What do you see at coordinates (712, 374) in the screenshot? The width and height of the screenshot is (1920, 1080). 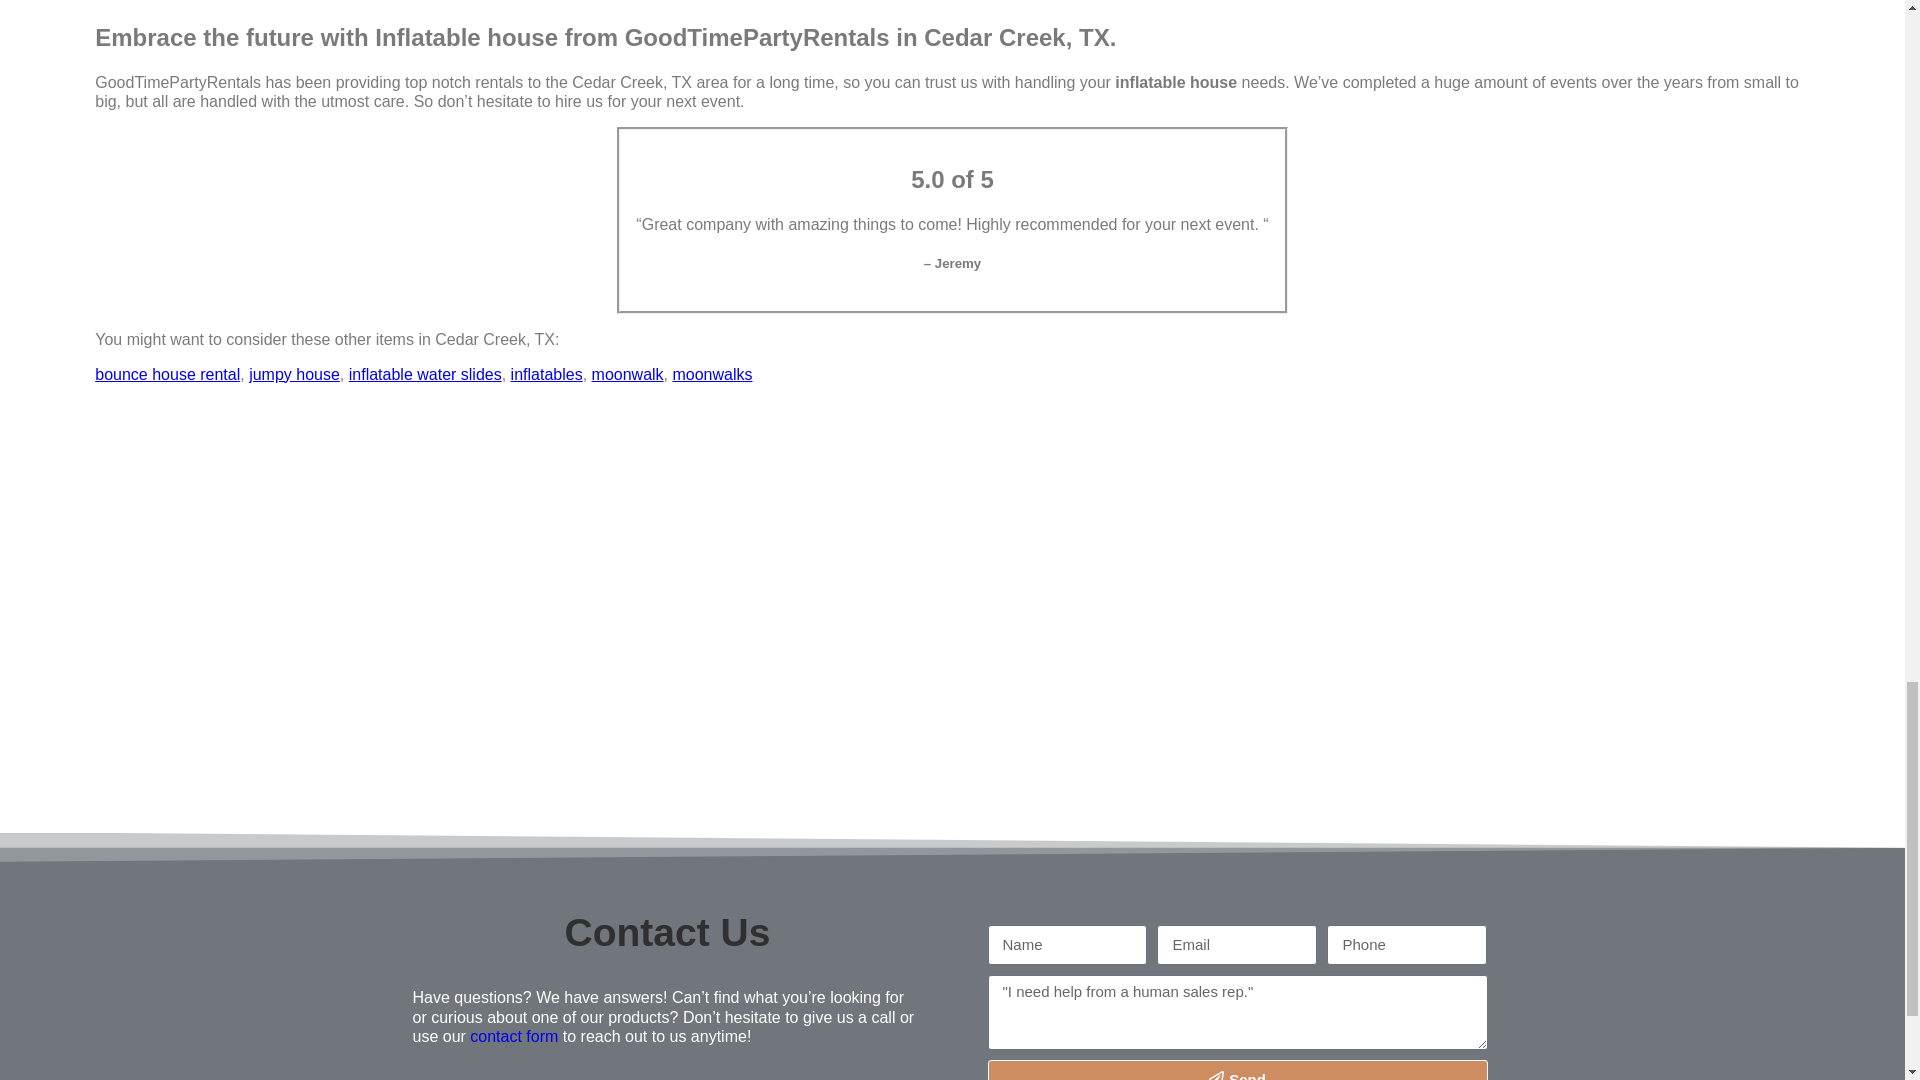 I see `moonwalks` at bounding box center [712, 374].